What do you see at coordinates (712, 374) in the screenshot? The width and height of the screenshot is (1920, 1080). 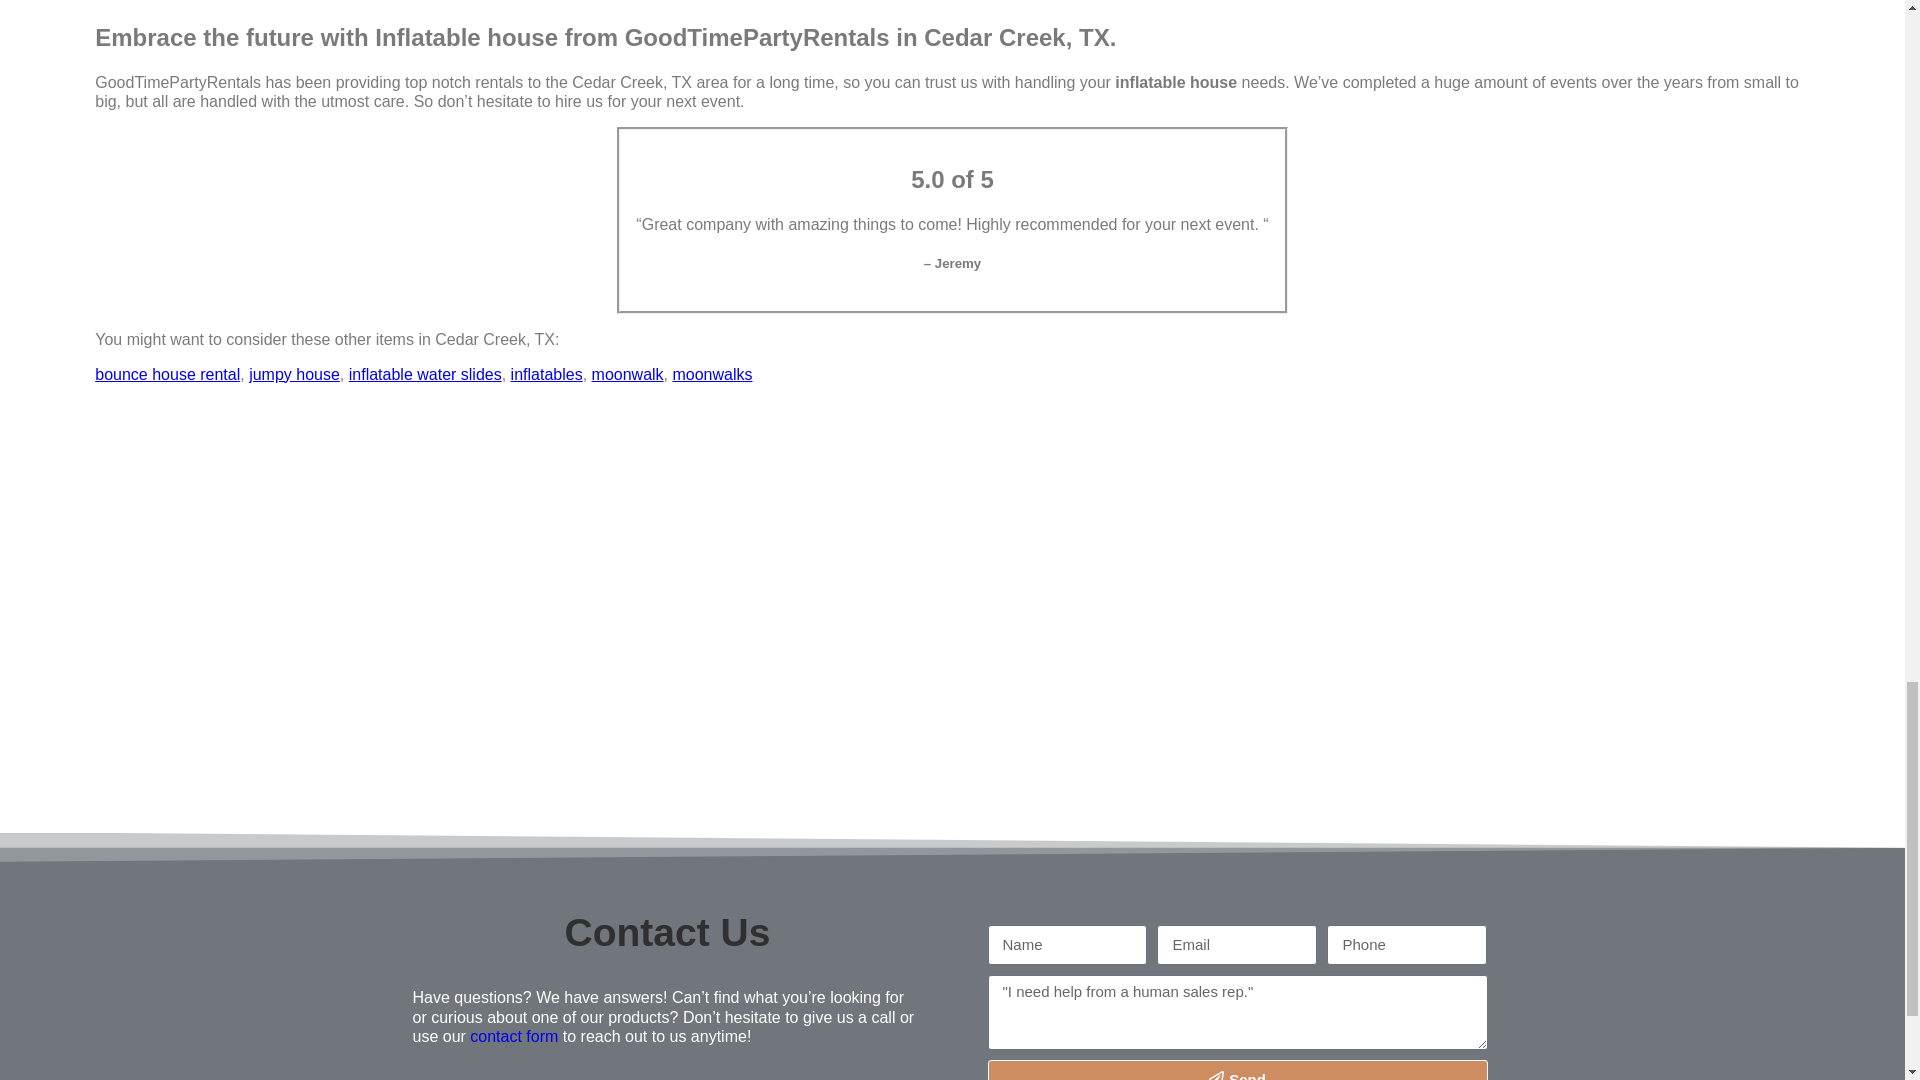 I see `moonwalks` at bounding box center [712, 374].